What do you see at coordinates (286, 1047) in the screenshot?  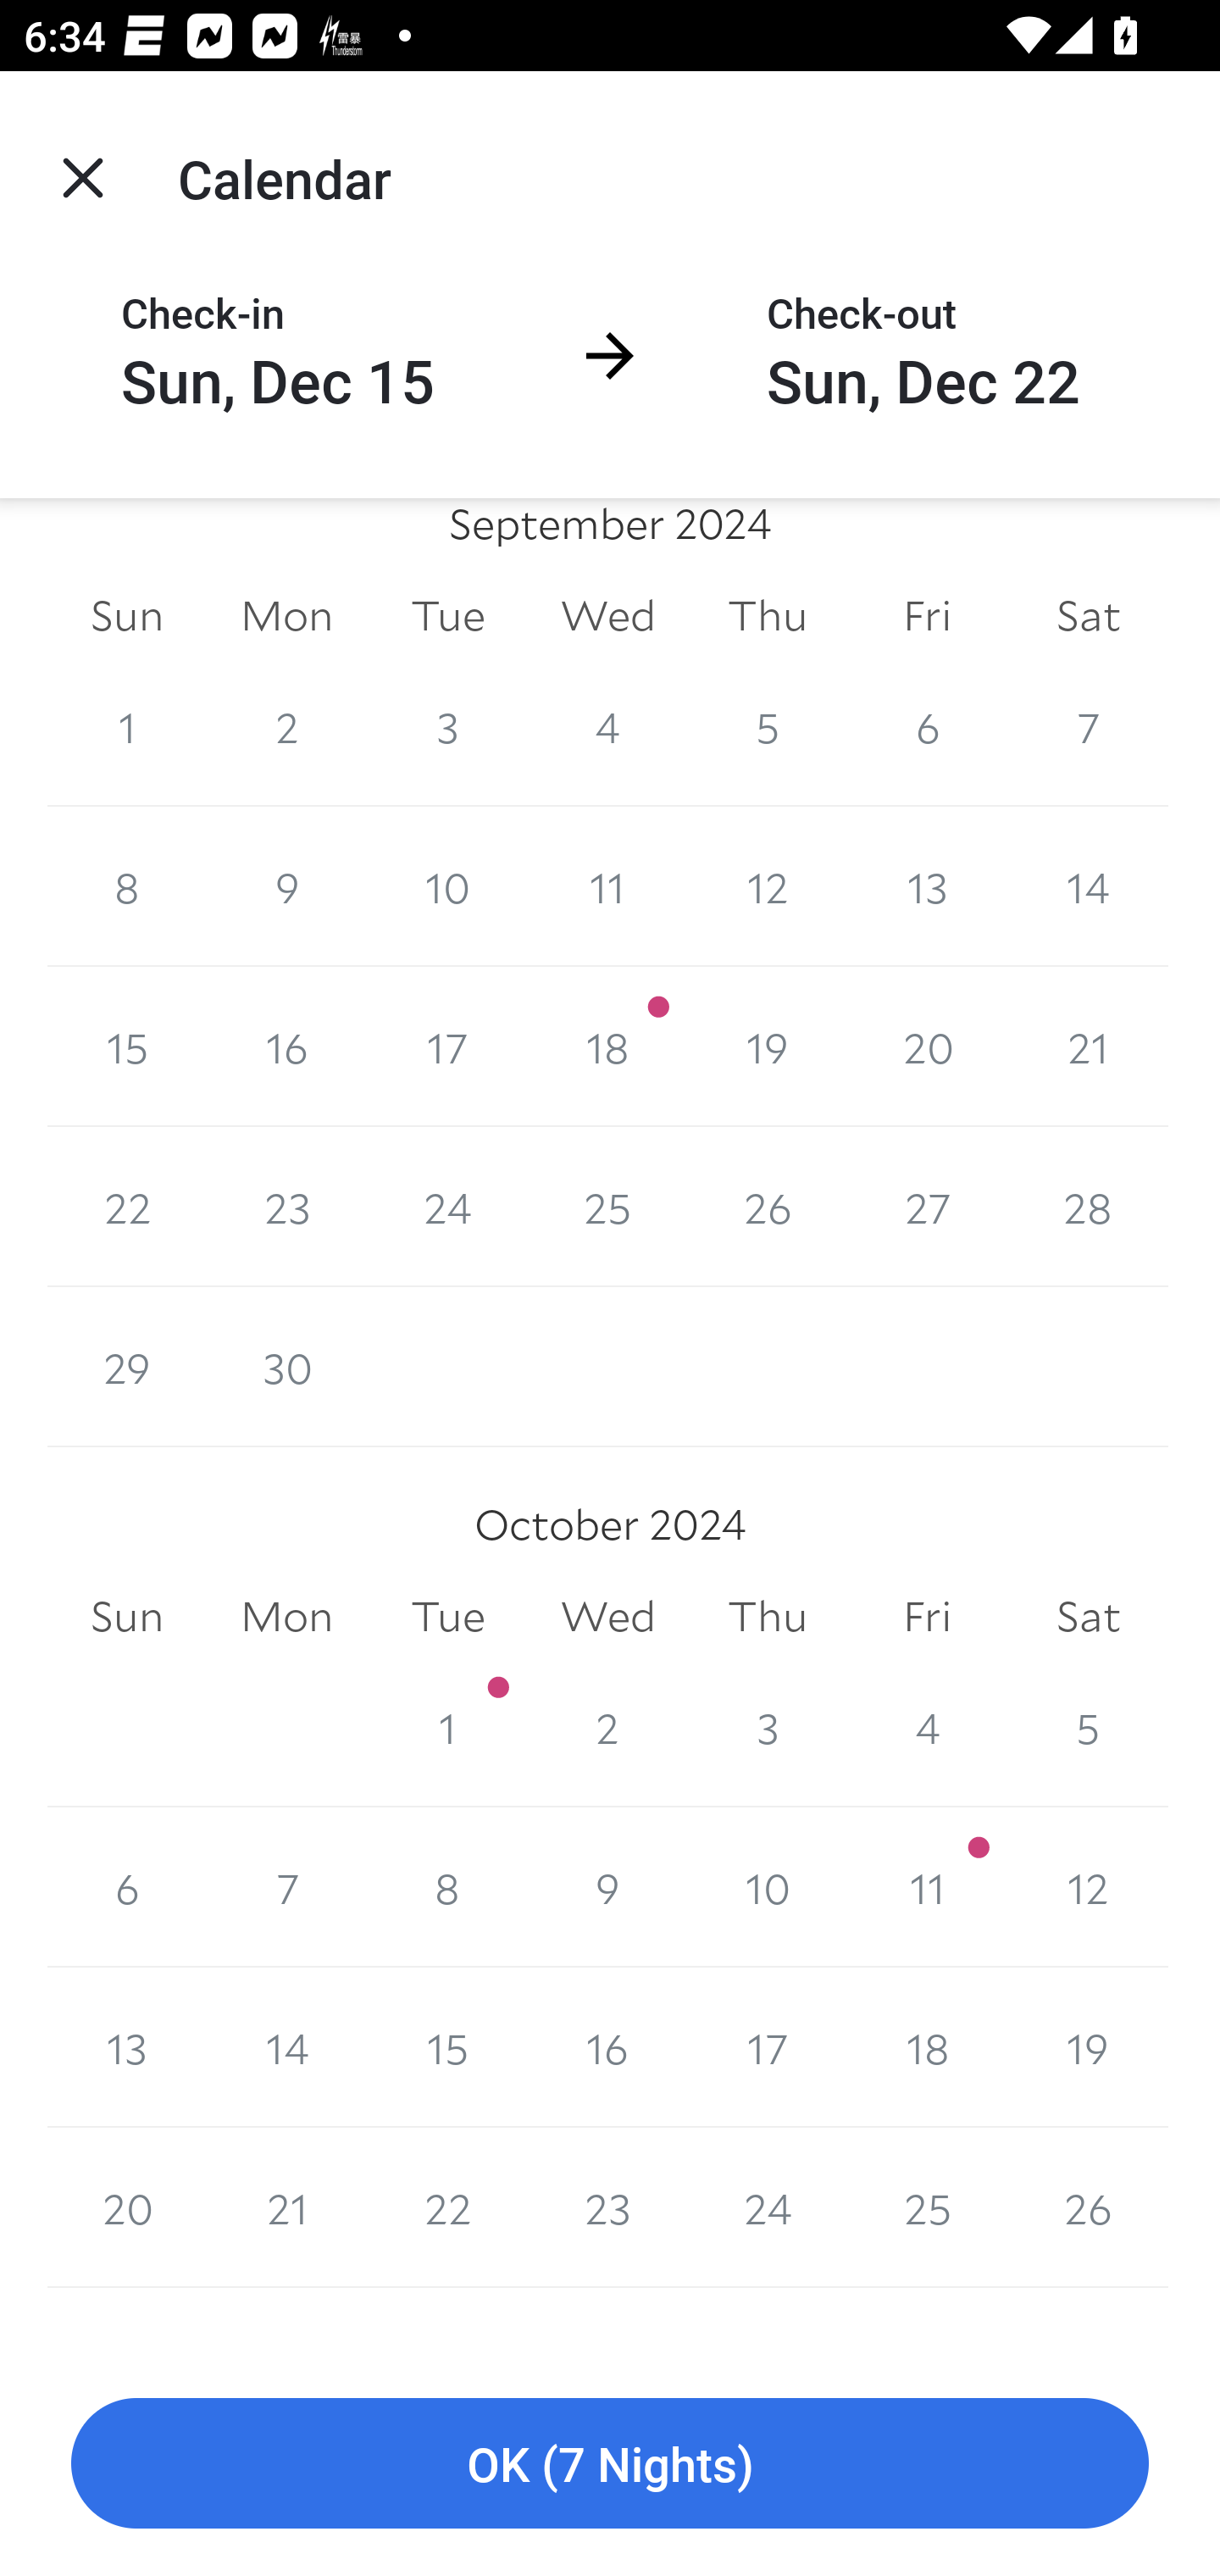 I see `16 16 September 2024` at bounding box center [286, 1047].